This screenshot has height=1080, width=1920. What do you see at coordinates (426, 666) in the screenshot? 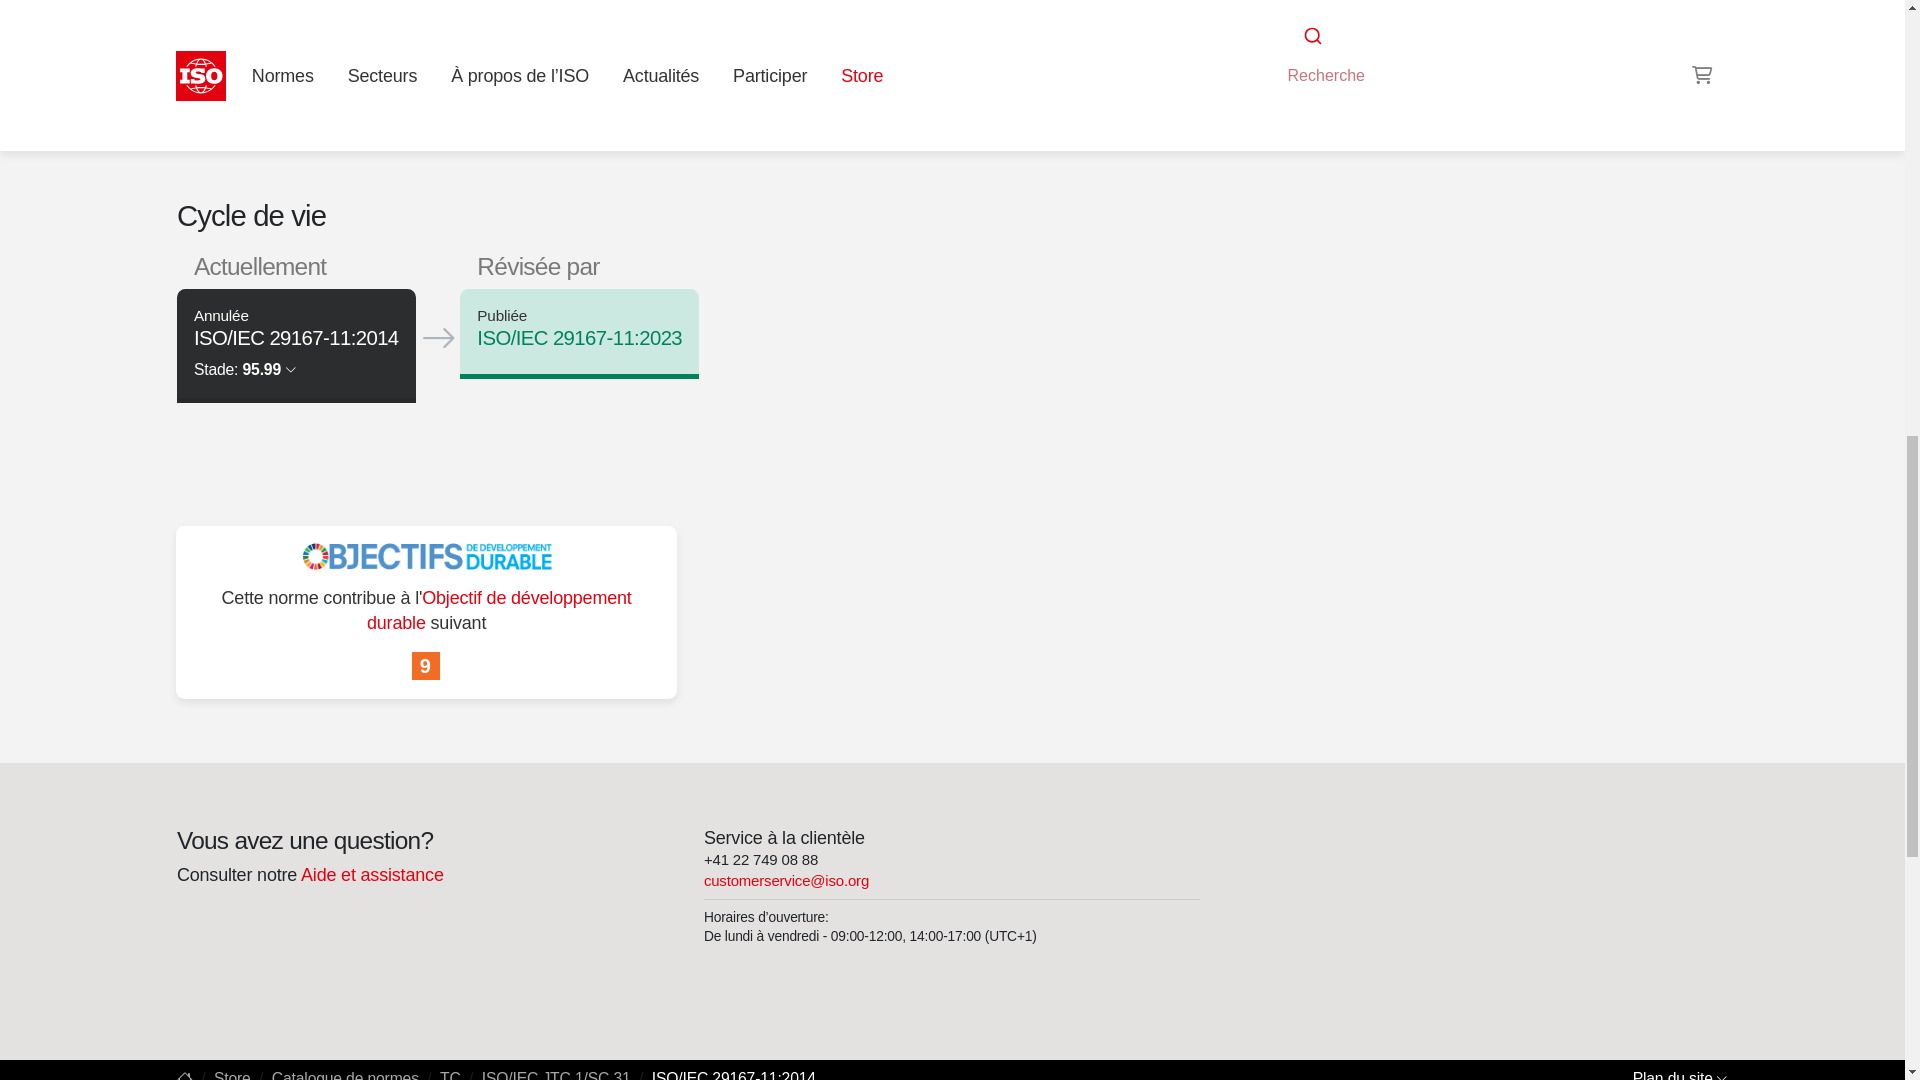
I see `Industrie, innovation et infrastructure` at bounding box center [426, 666].